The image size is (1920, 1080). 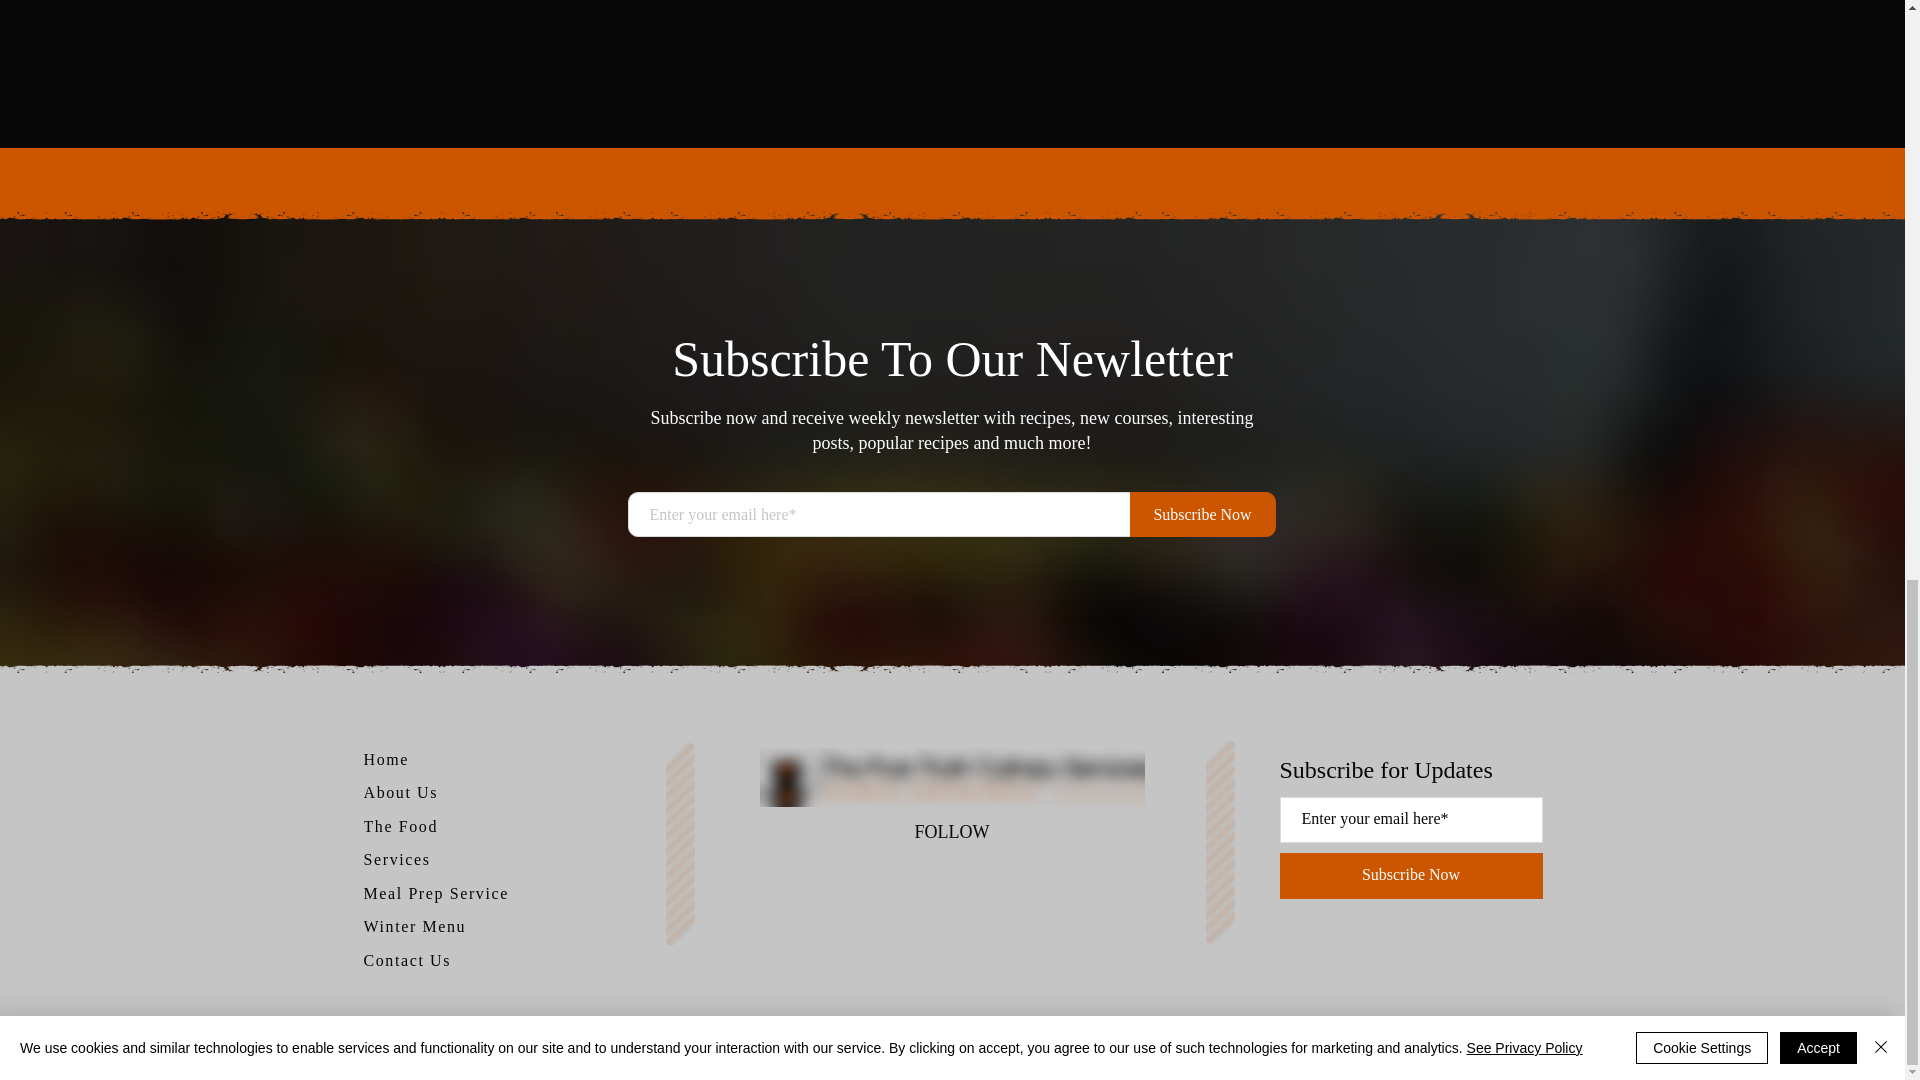 What do you see at coordinates (408, 827) in the screenshot?
I see `The Food` at bounding box center [408, 827].